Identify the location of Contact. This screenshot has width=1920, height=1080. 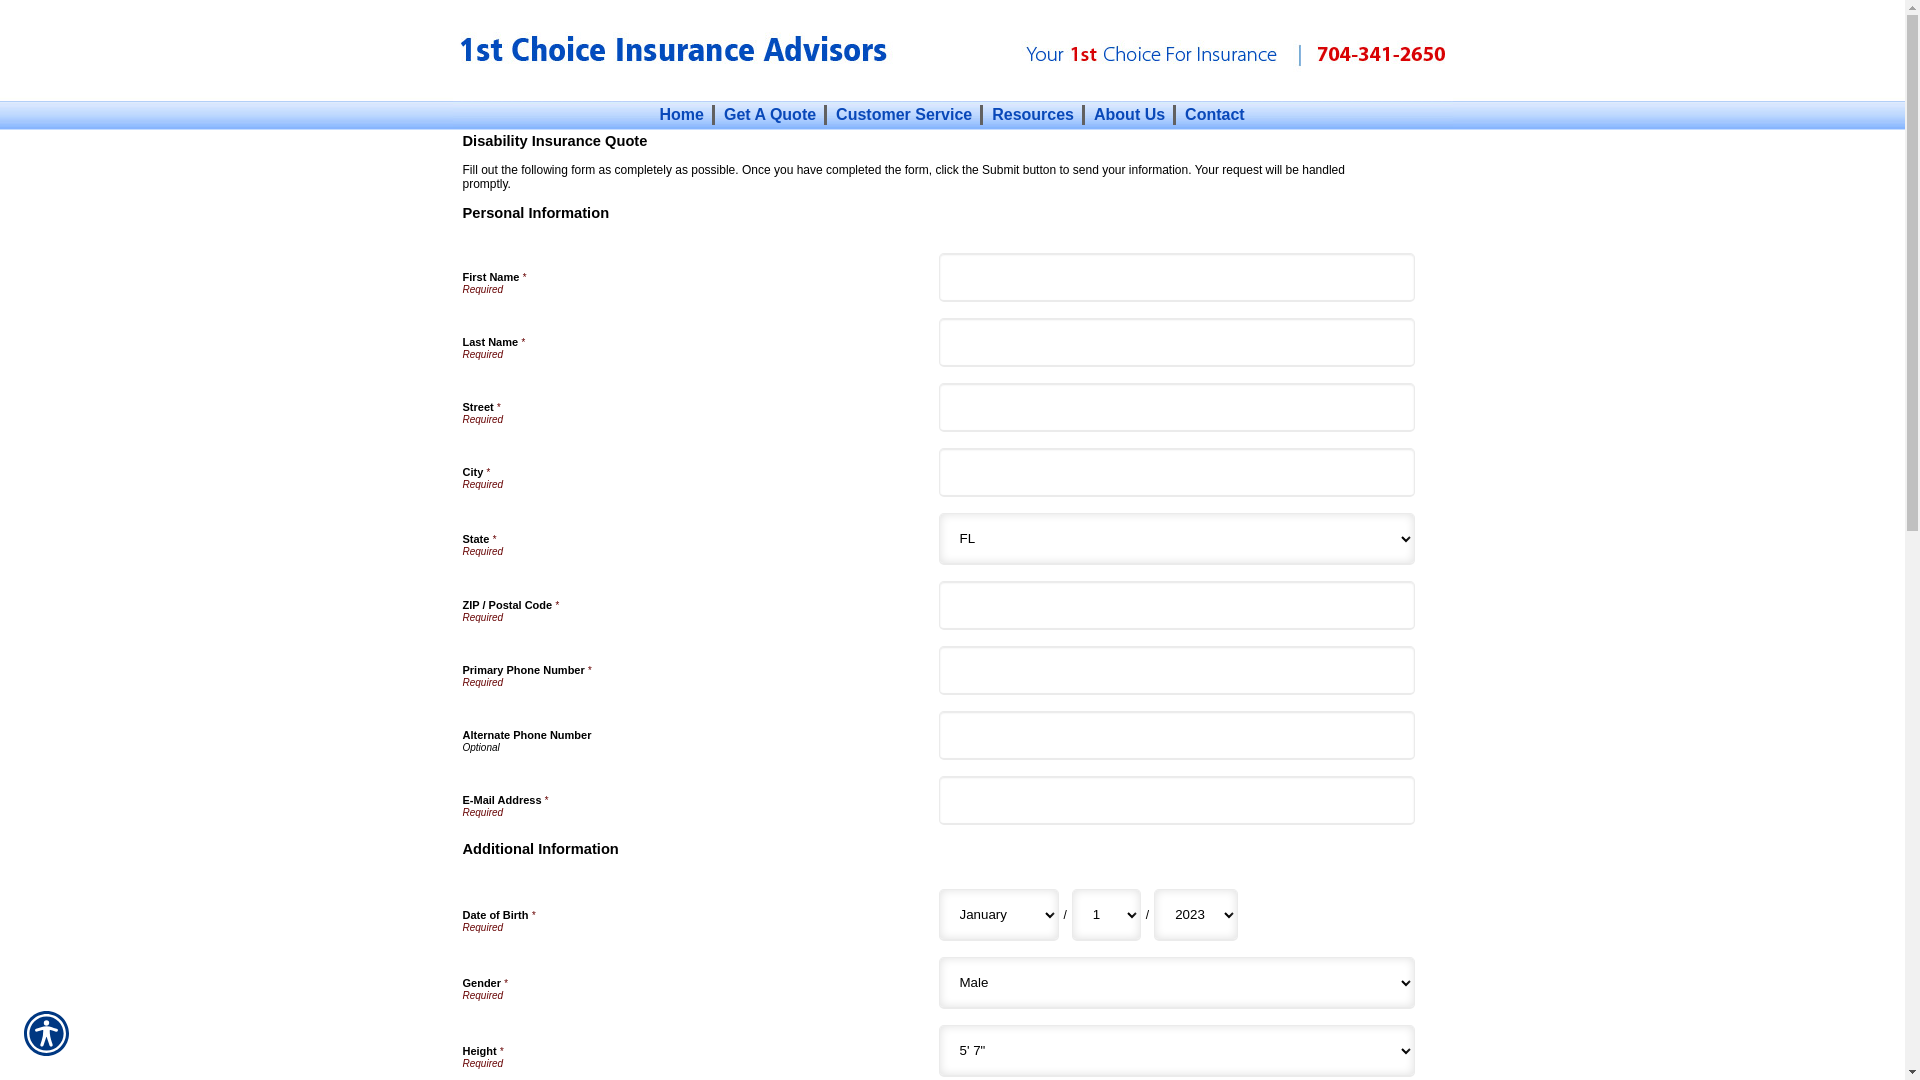
(1215, 114).